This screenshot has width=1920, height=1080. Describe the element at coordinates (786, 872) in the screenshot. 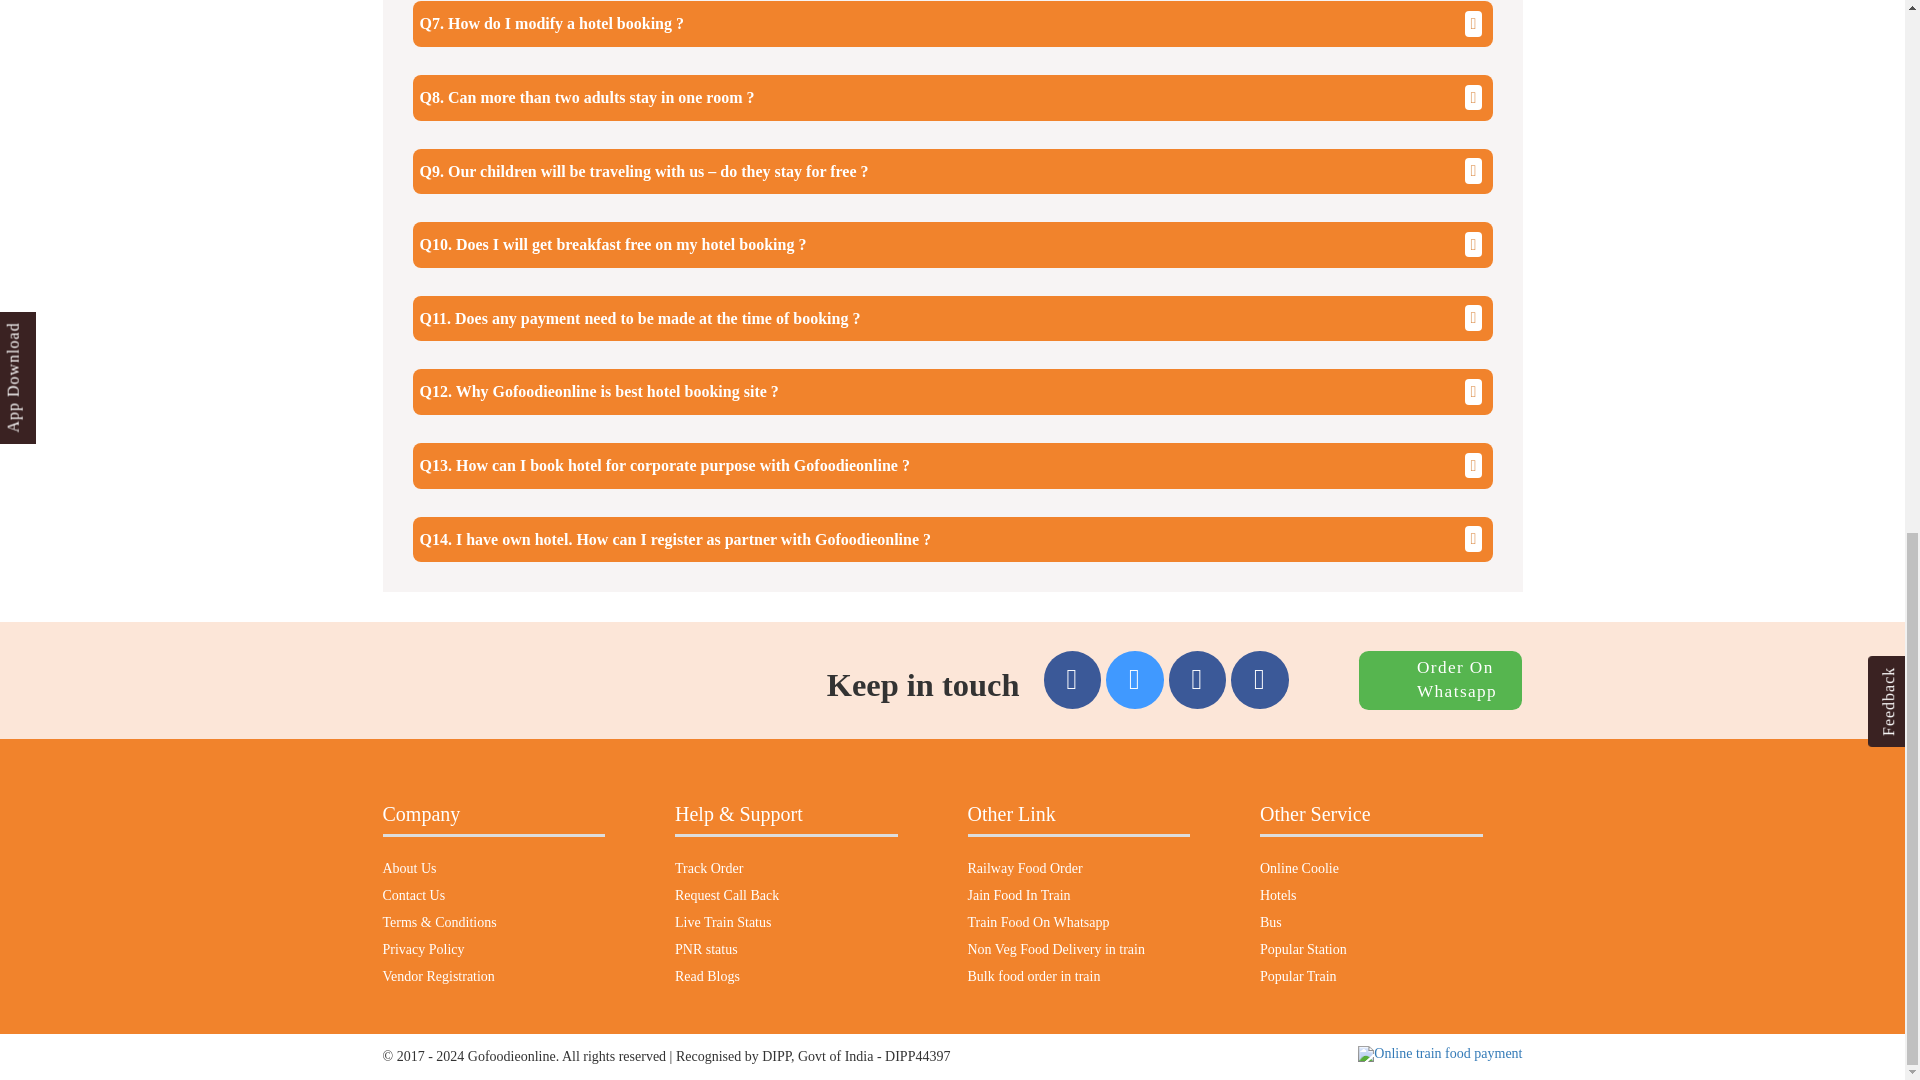

I see `Track Order` at that location.